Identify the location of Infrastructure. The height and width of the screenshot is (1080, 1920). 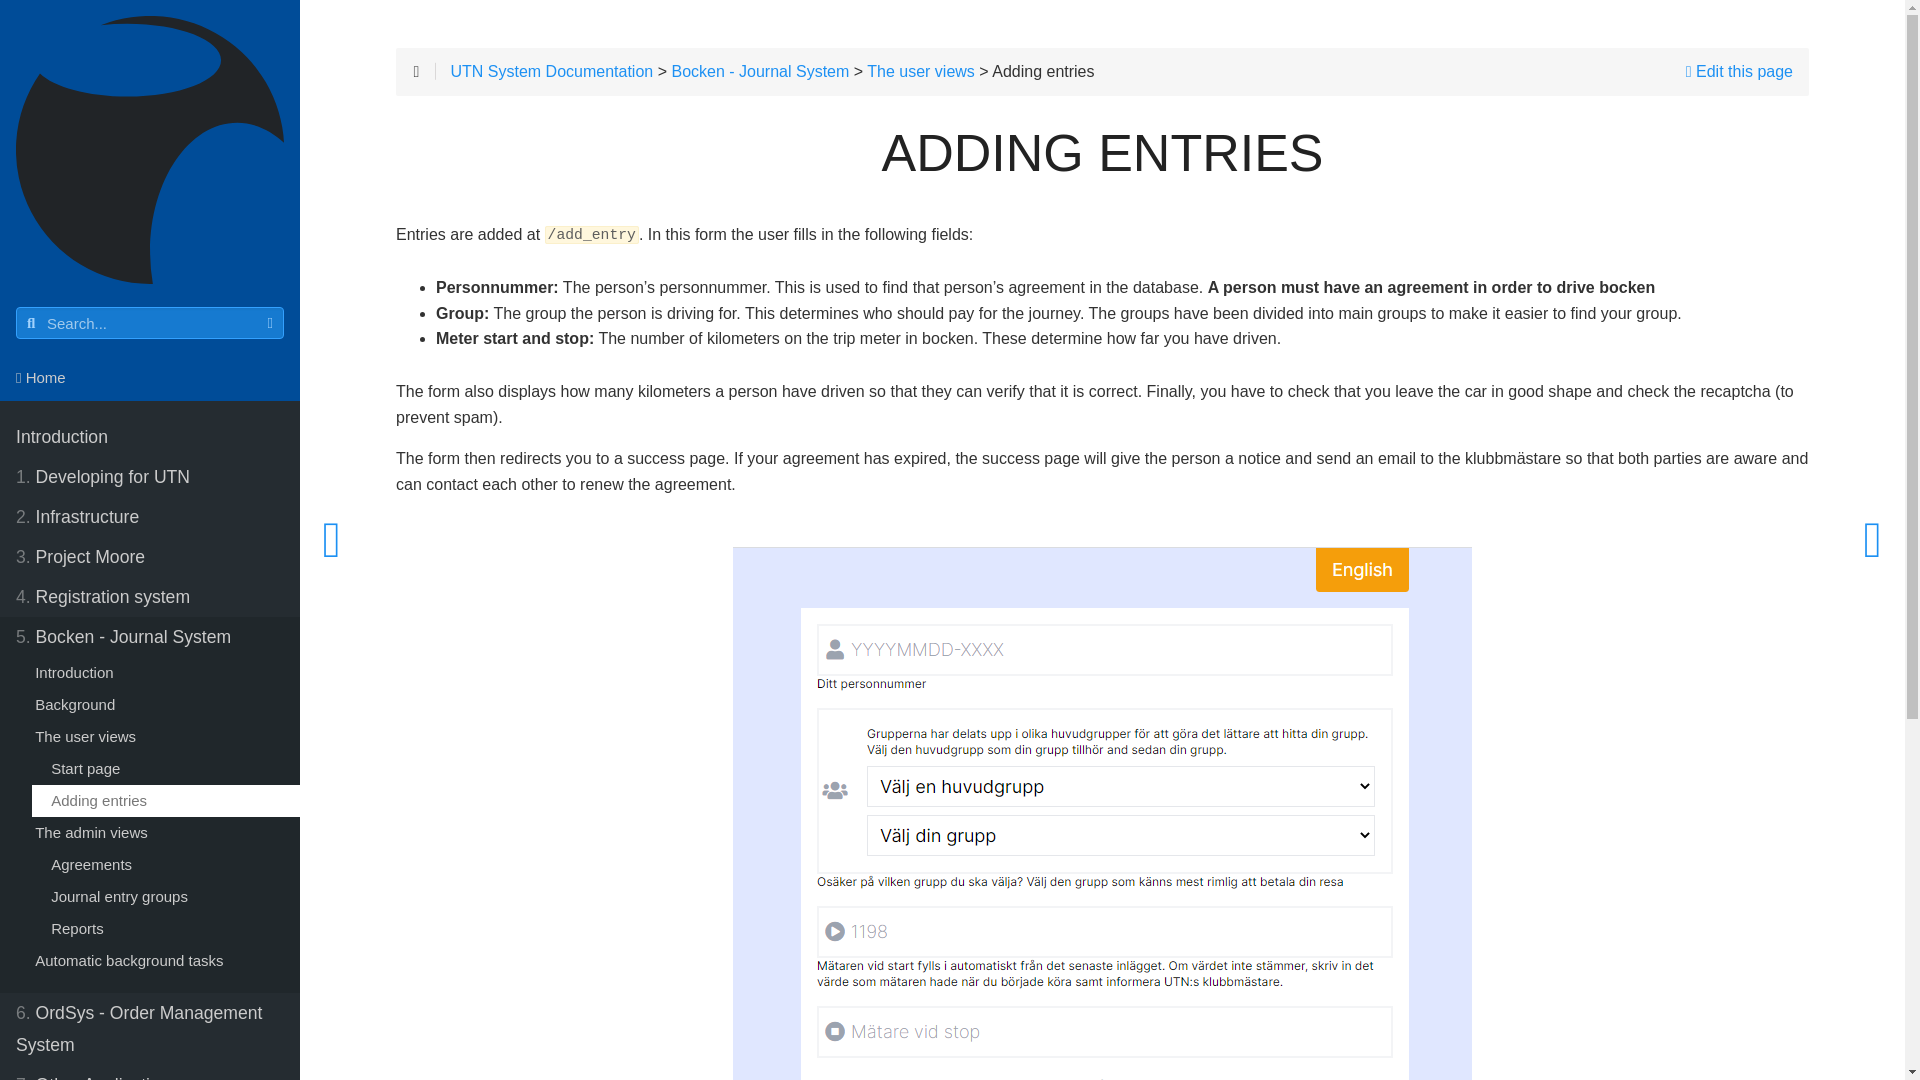
(150, 516).